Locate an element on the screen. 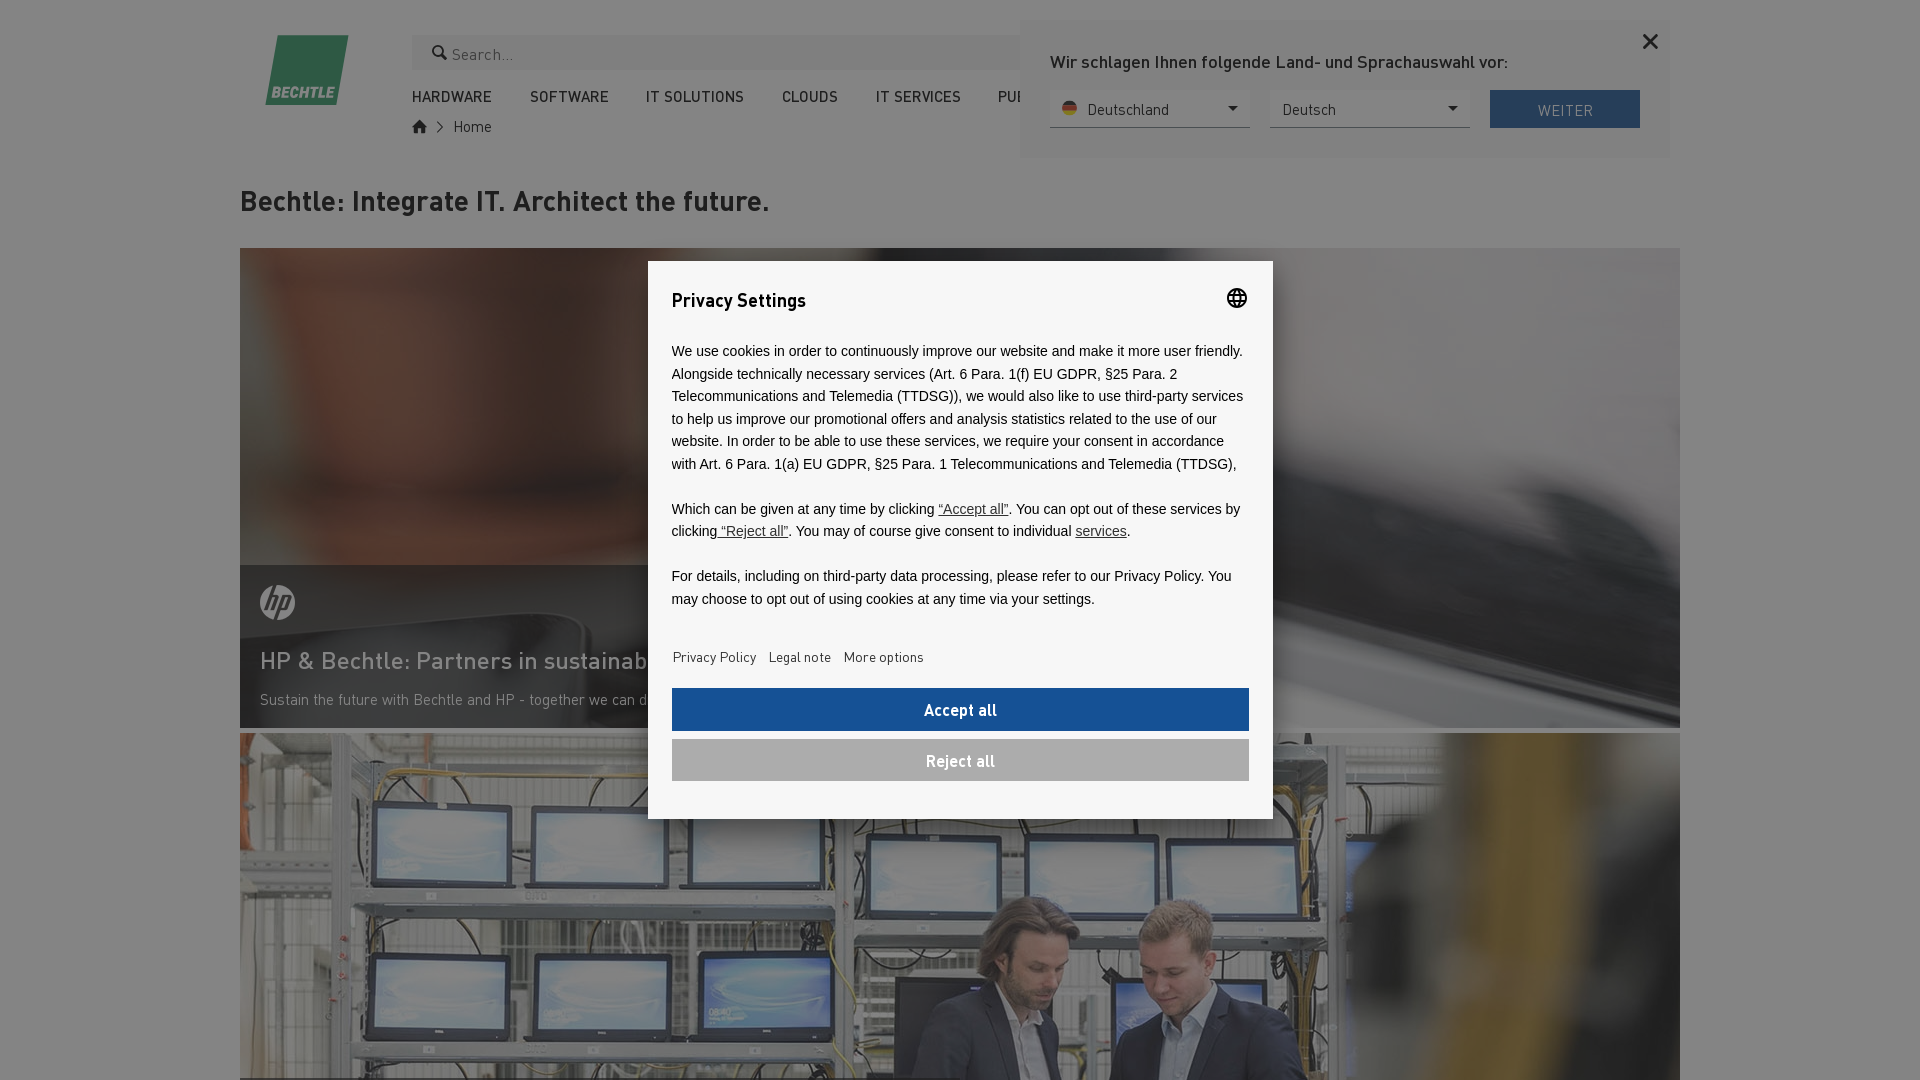 This screenshot has height=1080, width=1920. Home is located at coordinates (467, 125).